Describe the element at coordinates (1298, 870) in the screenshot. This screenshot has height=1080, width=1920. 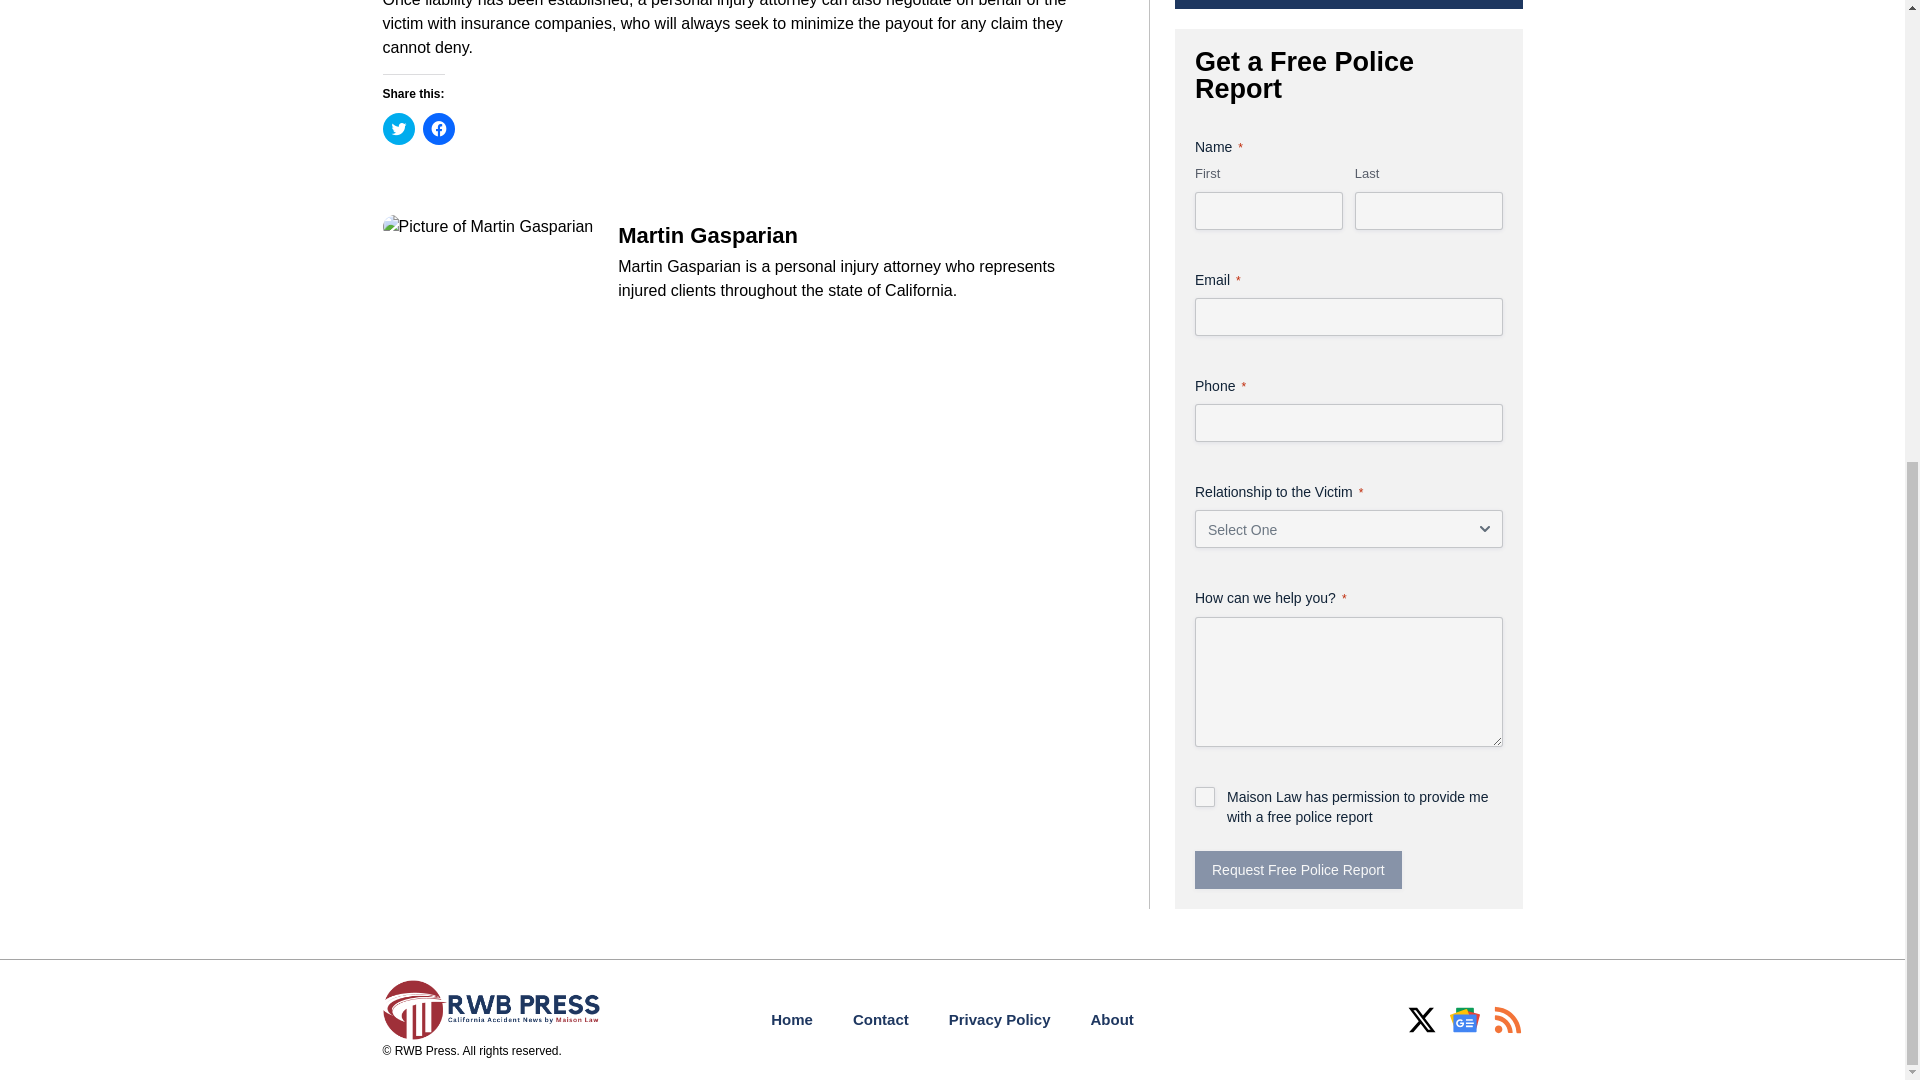
I see `Request Free Police Report` at that location.